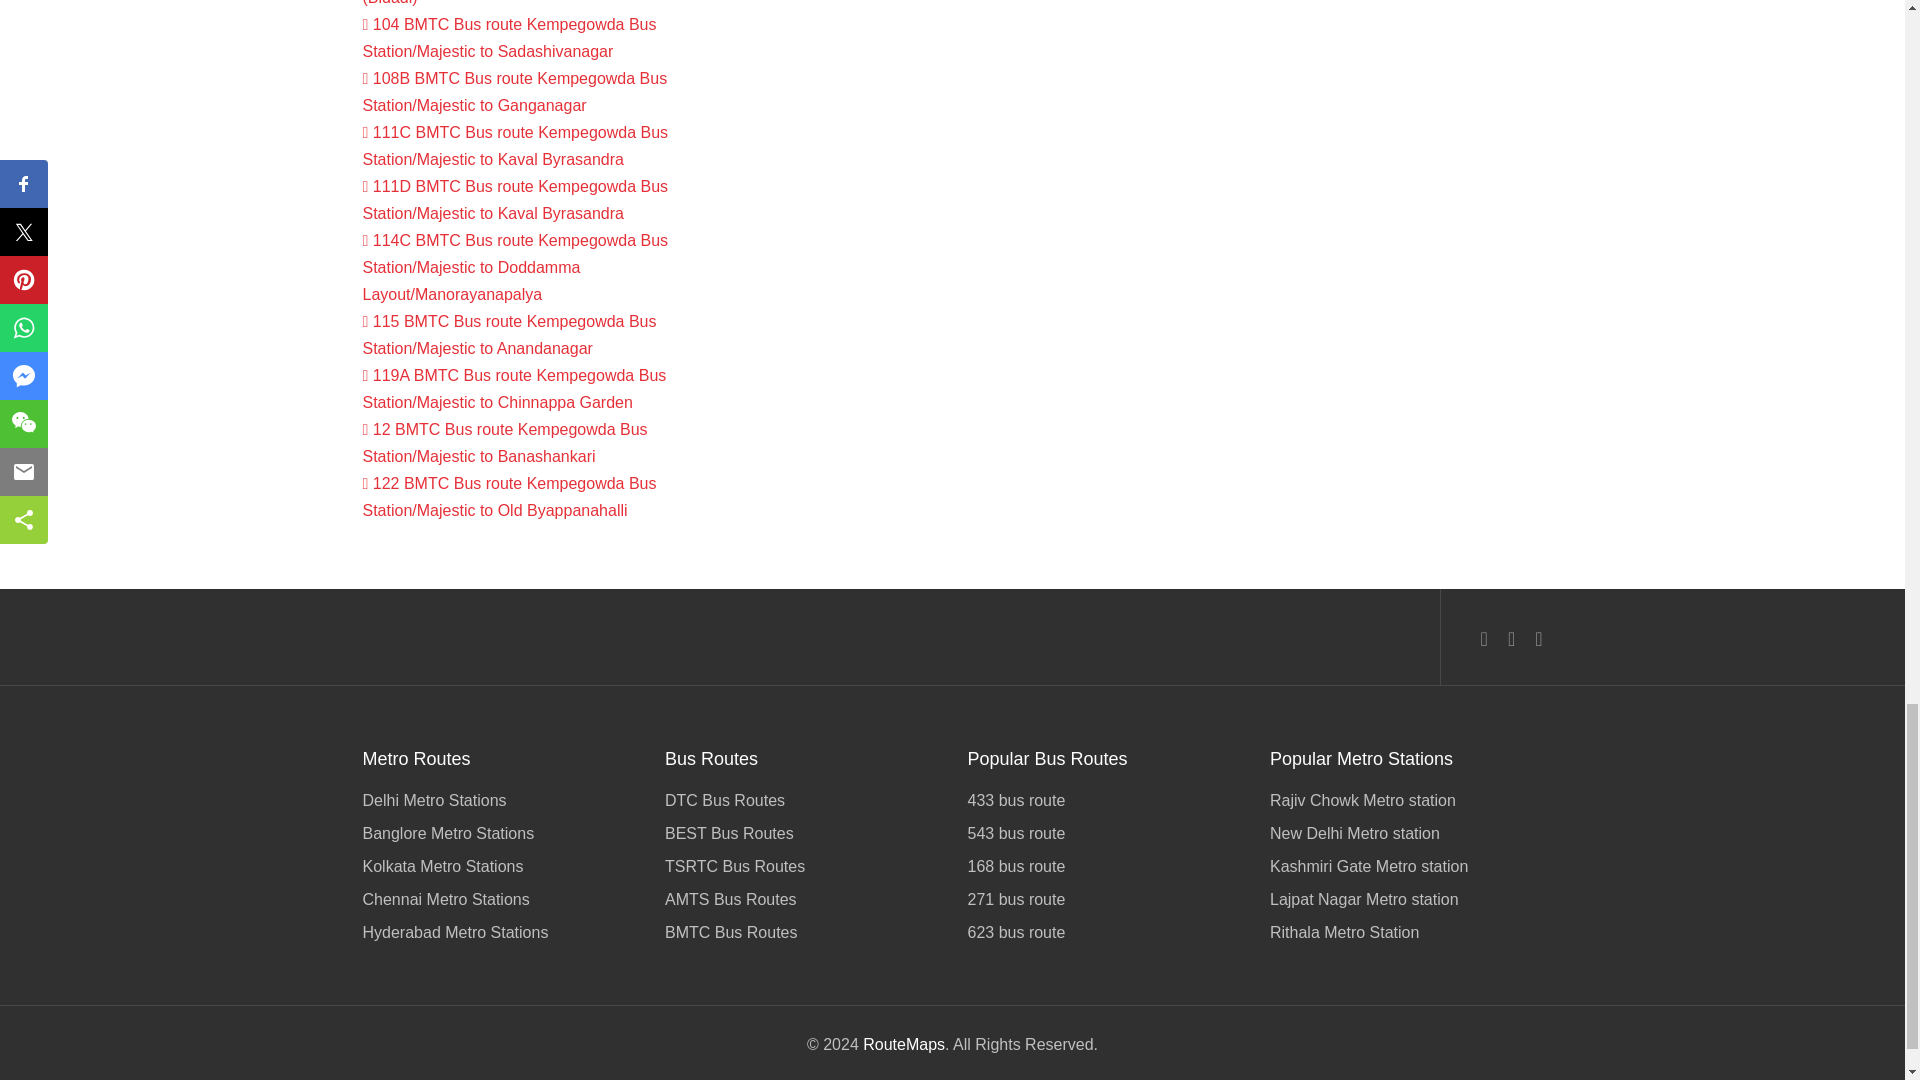  Describe the element at coordinates (1104, 930) in the screenshot. I see `623 bus route` at that location.